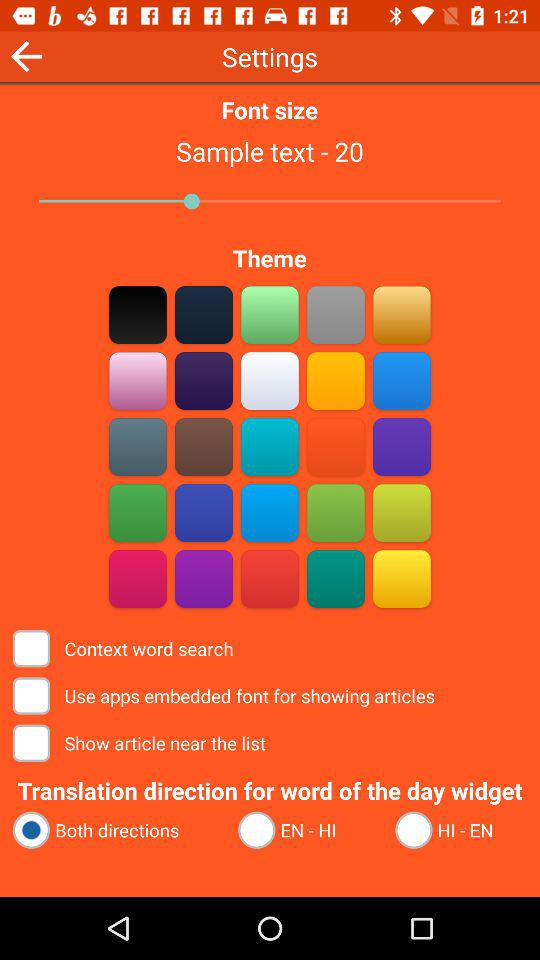  I want to click on click the context word search item, so click(124, 648).